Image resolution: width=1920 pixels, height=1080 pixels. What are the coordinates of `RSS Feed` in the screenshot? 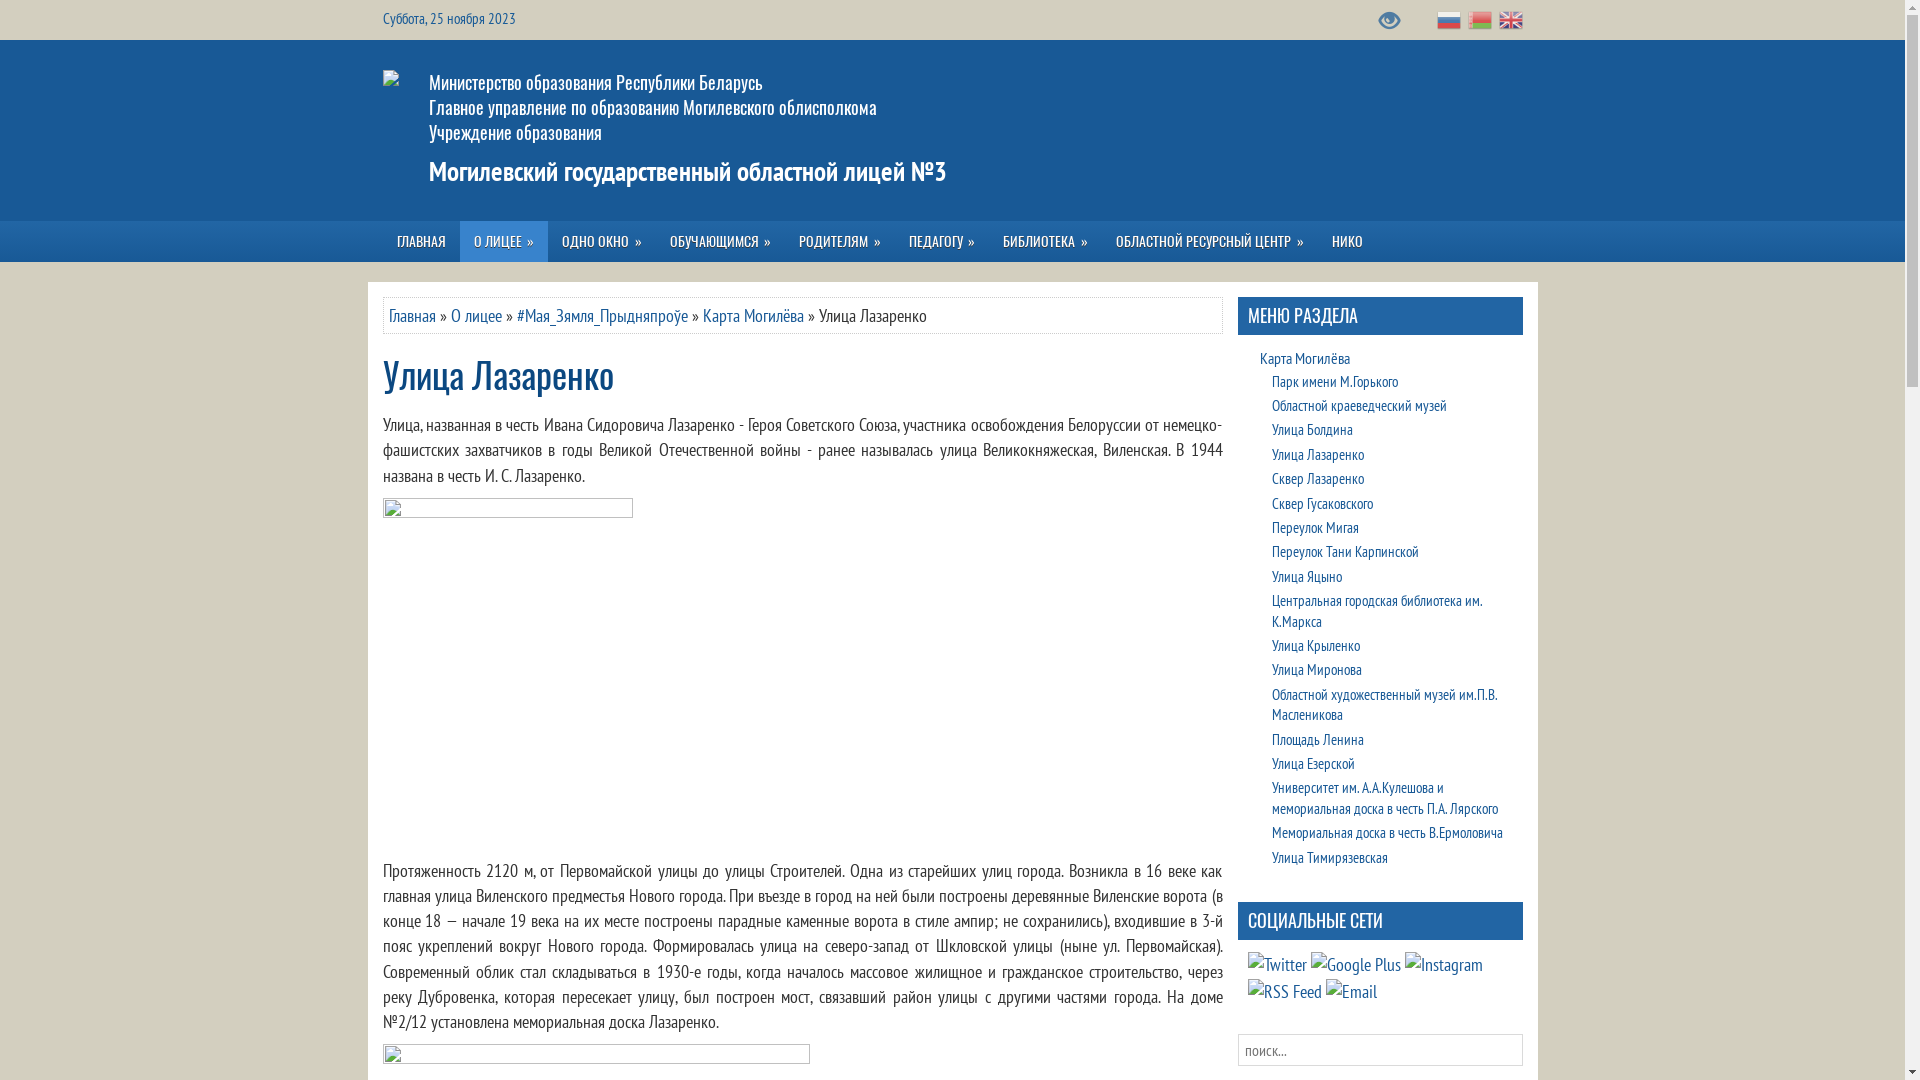 It's located at (1285, 992).